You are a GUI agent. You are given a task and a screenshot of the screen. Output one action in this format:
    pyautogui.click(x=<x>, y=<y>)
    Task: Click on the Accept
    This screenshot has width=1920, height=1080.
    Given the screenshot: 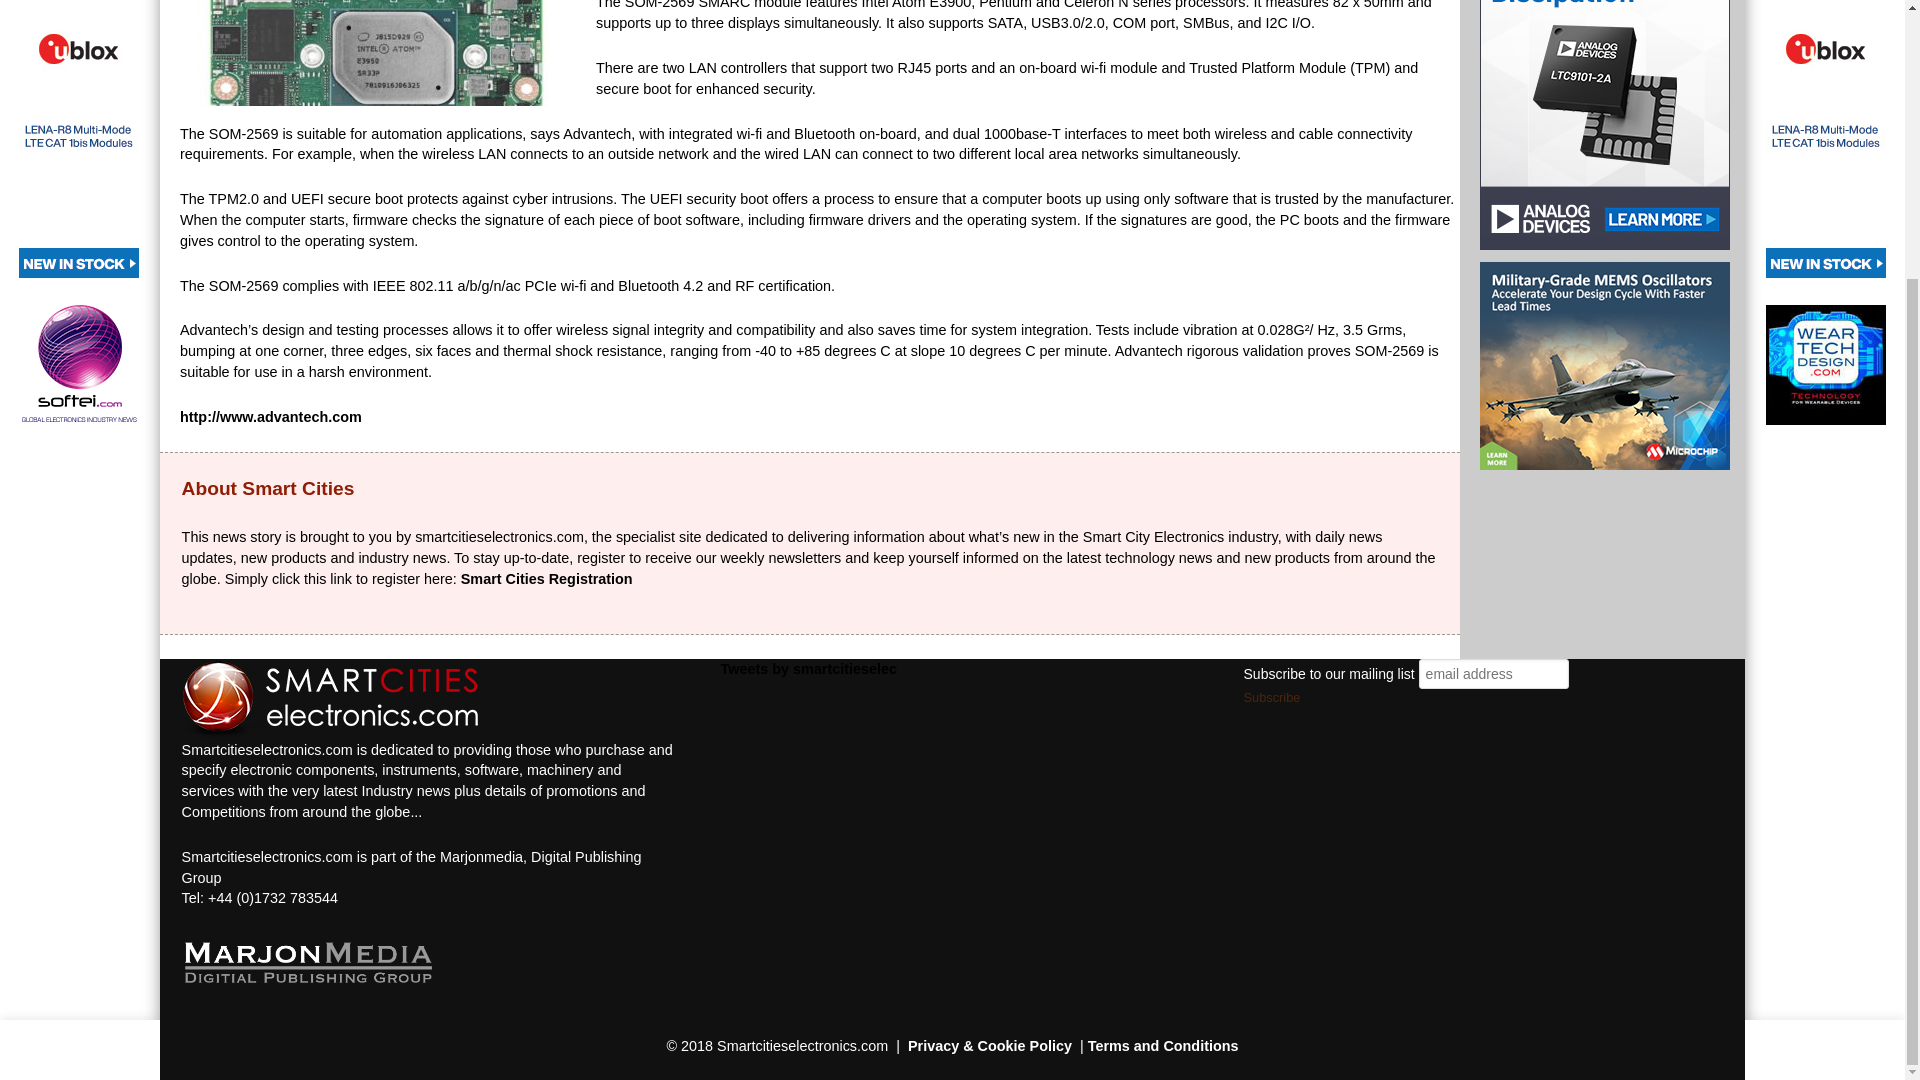 What is the action you would take?
    pyautogui.click(x=1312, y=690)
    